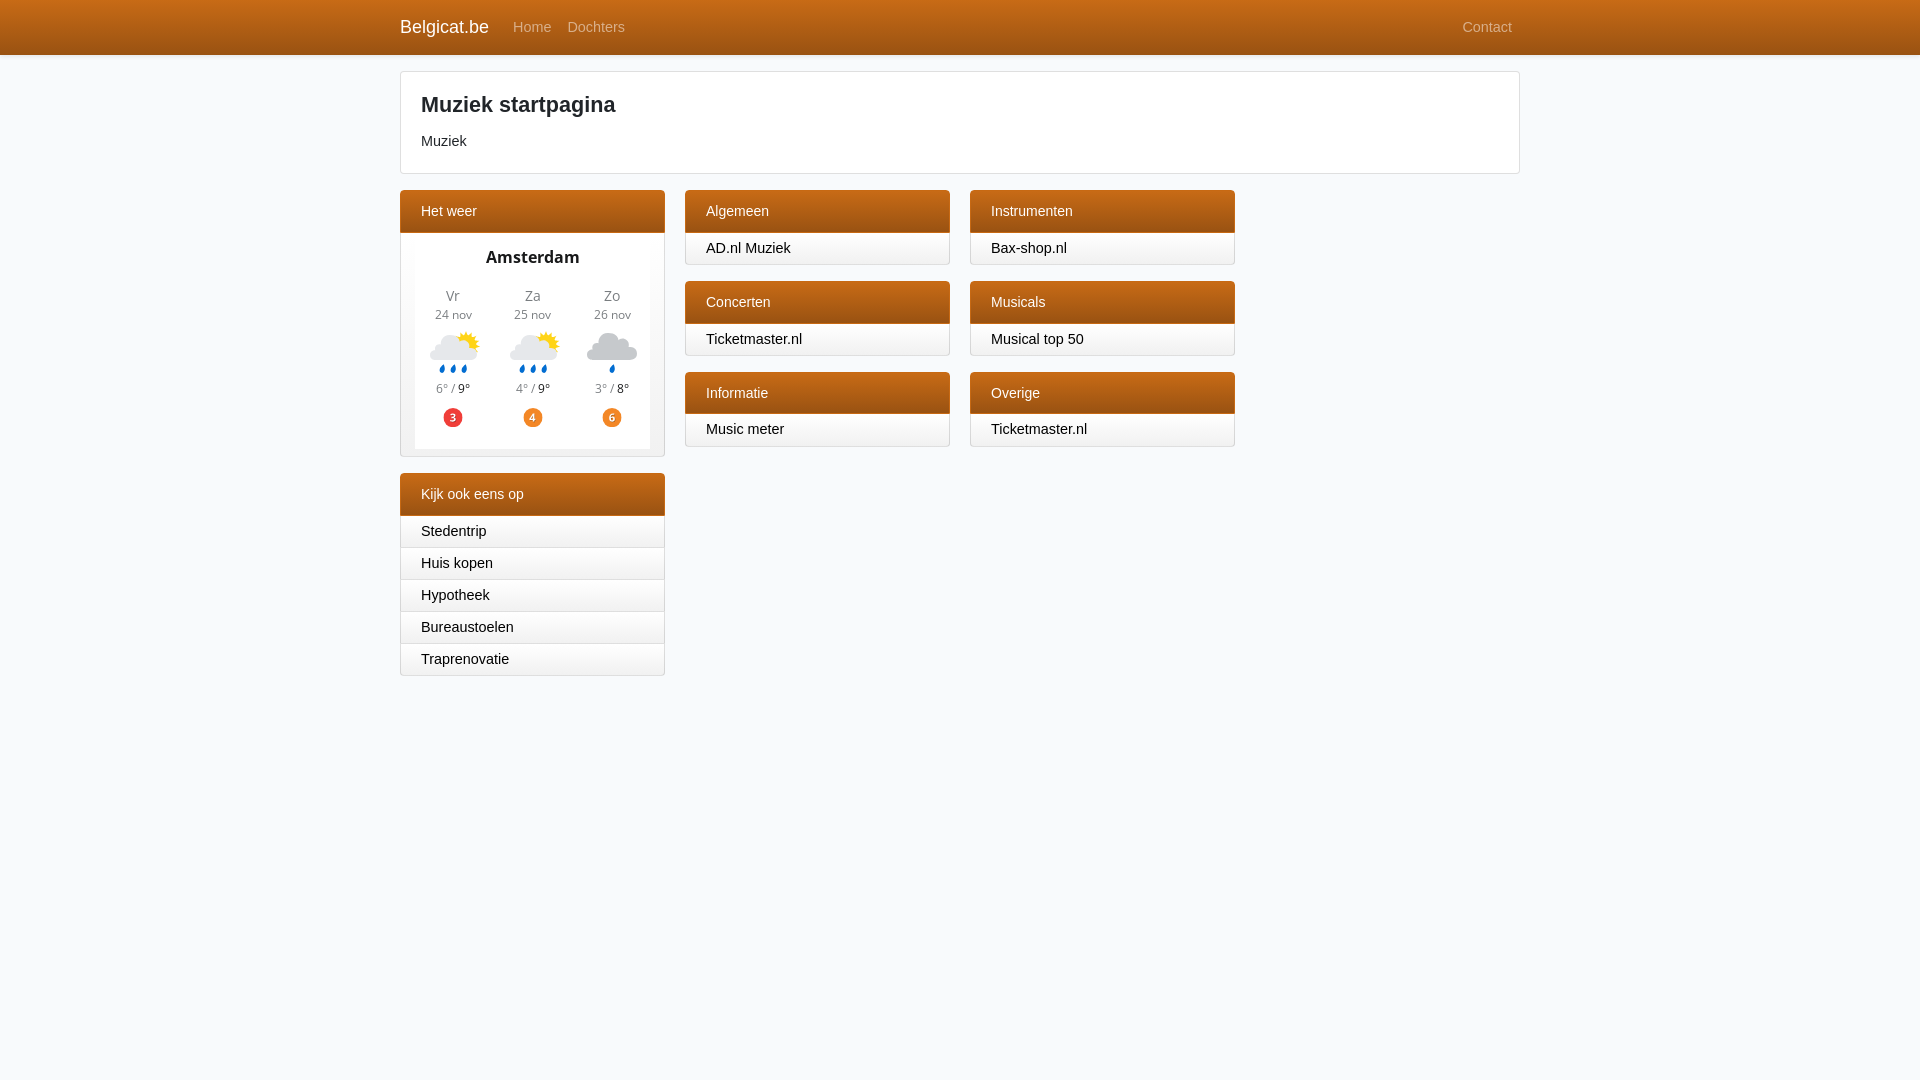  I want to click on Musical top 50, so click(1038, 339).